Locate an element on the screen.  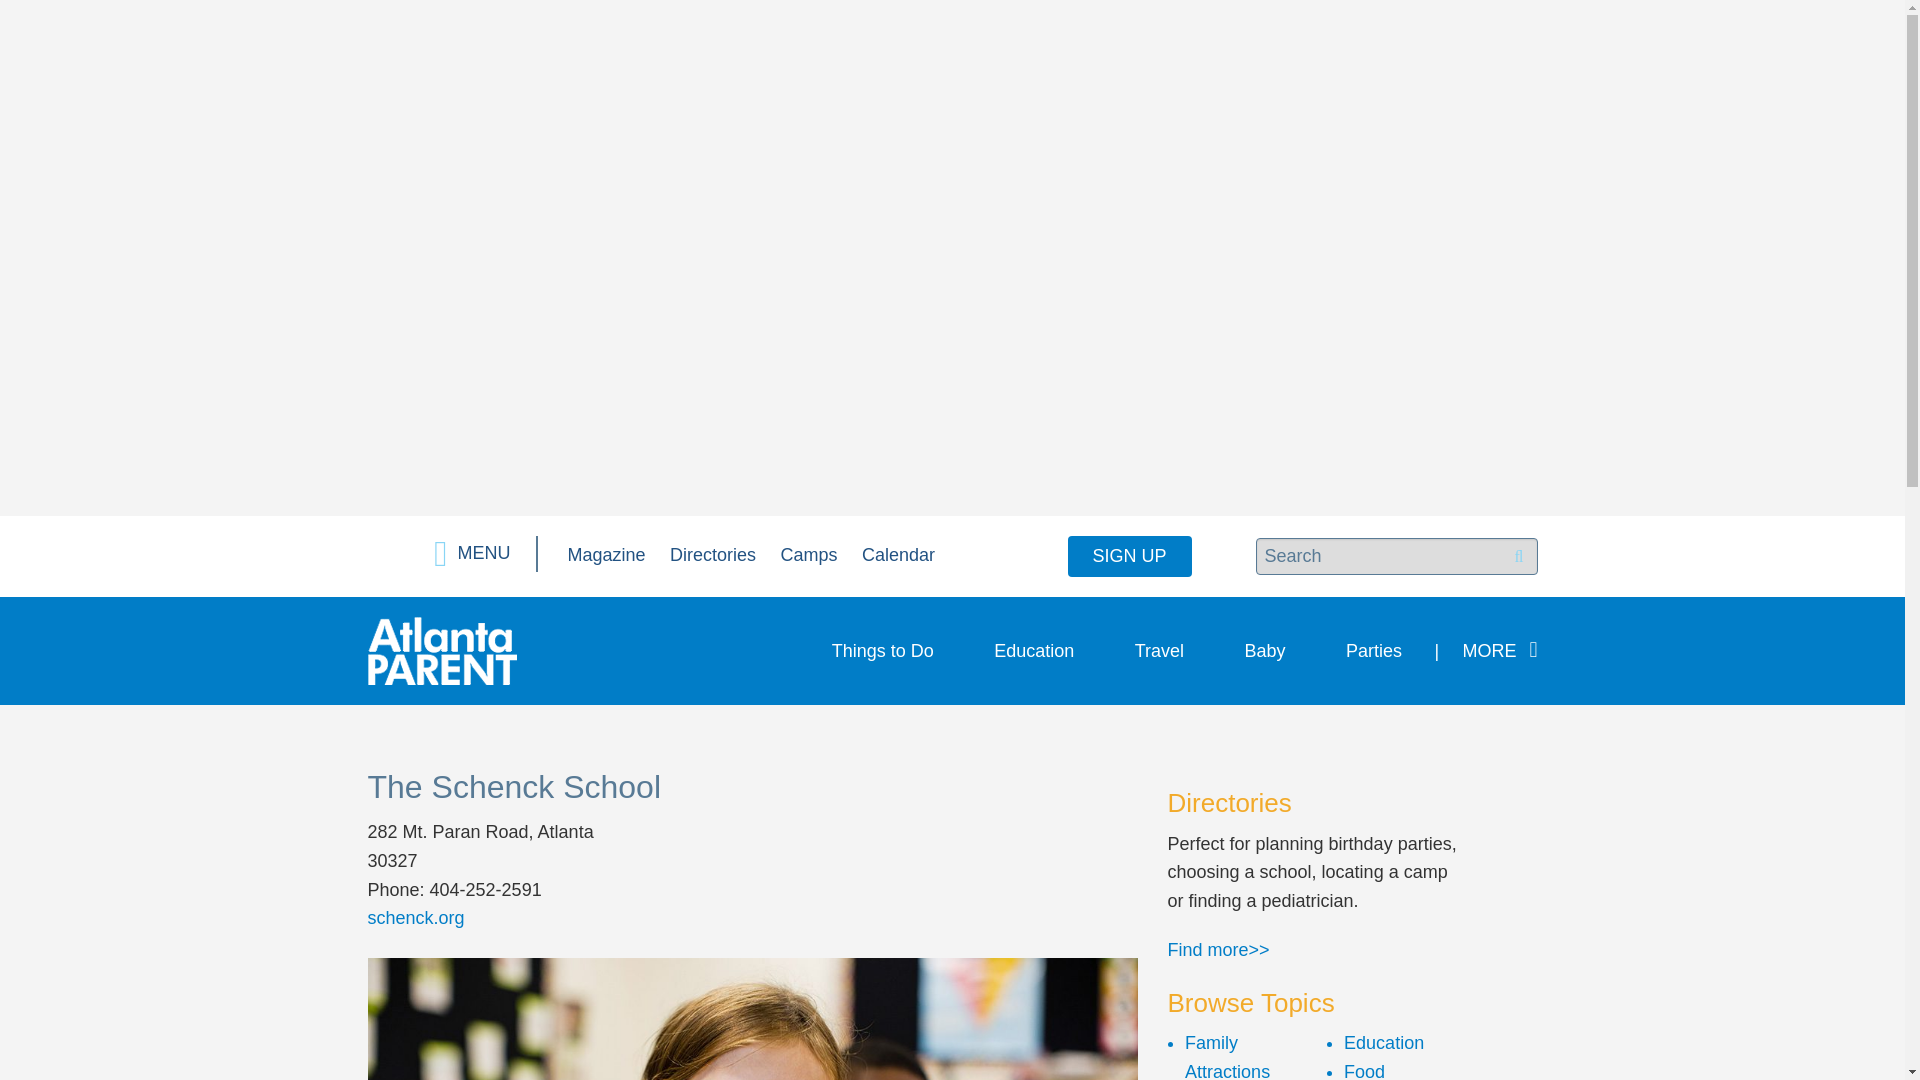
Calendar is located at coordinates (898, 554).